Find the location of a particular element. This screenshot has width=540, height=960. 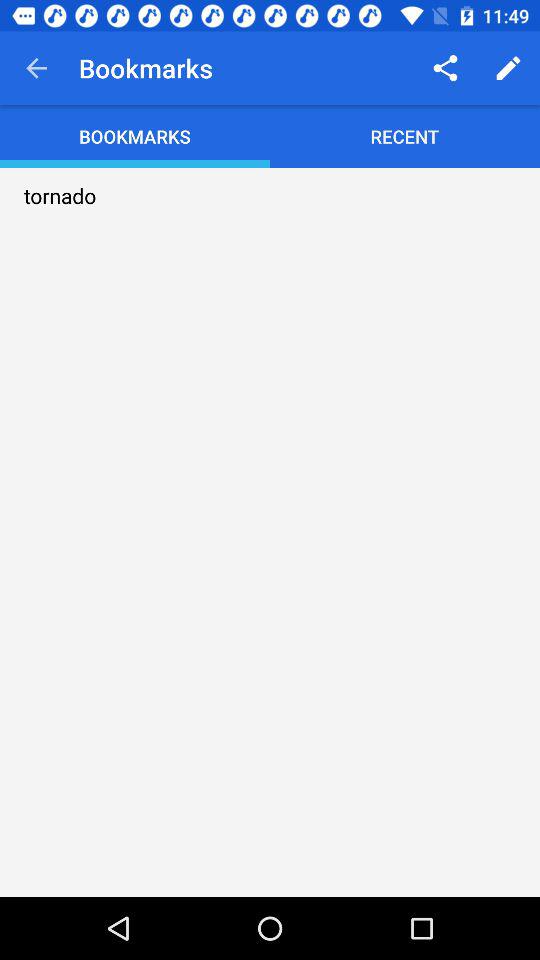

open the item above recent is located at coordinates (444, 68).